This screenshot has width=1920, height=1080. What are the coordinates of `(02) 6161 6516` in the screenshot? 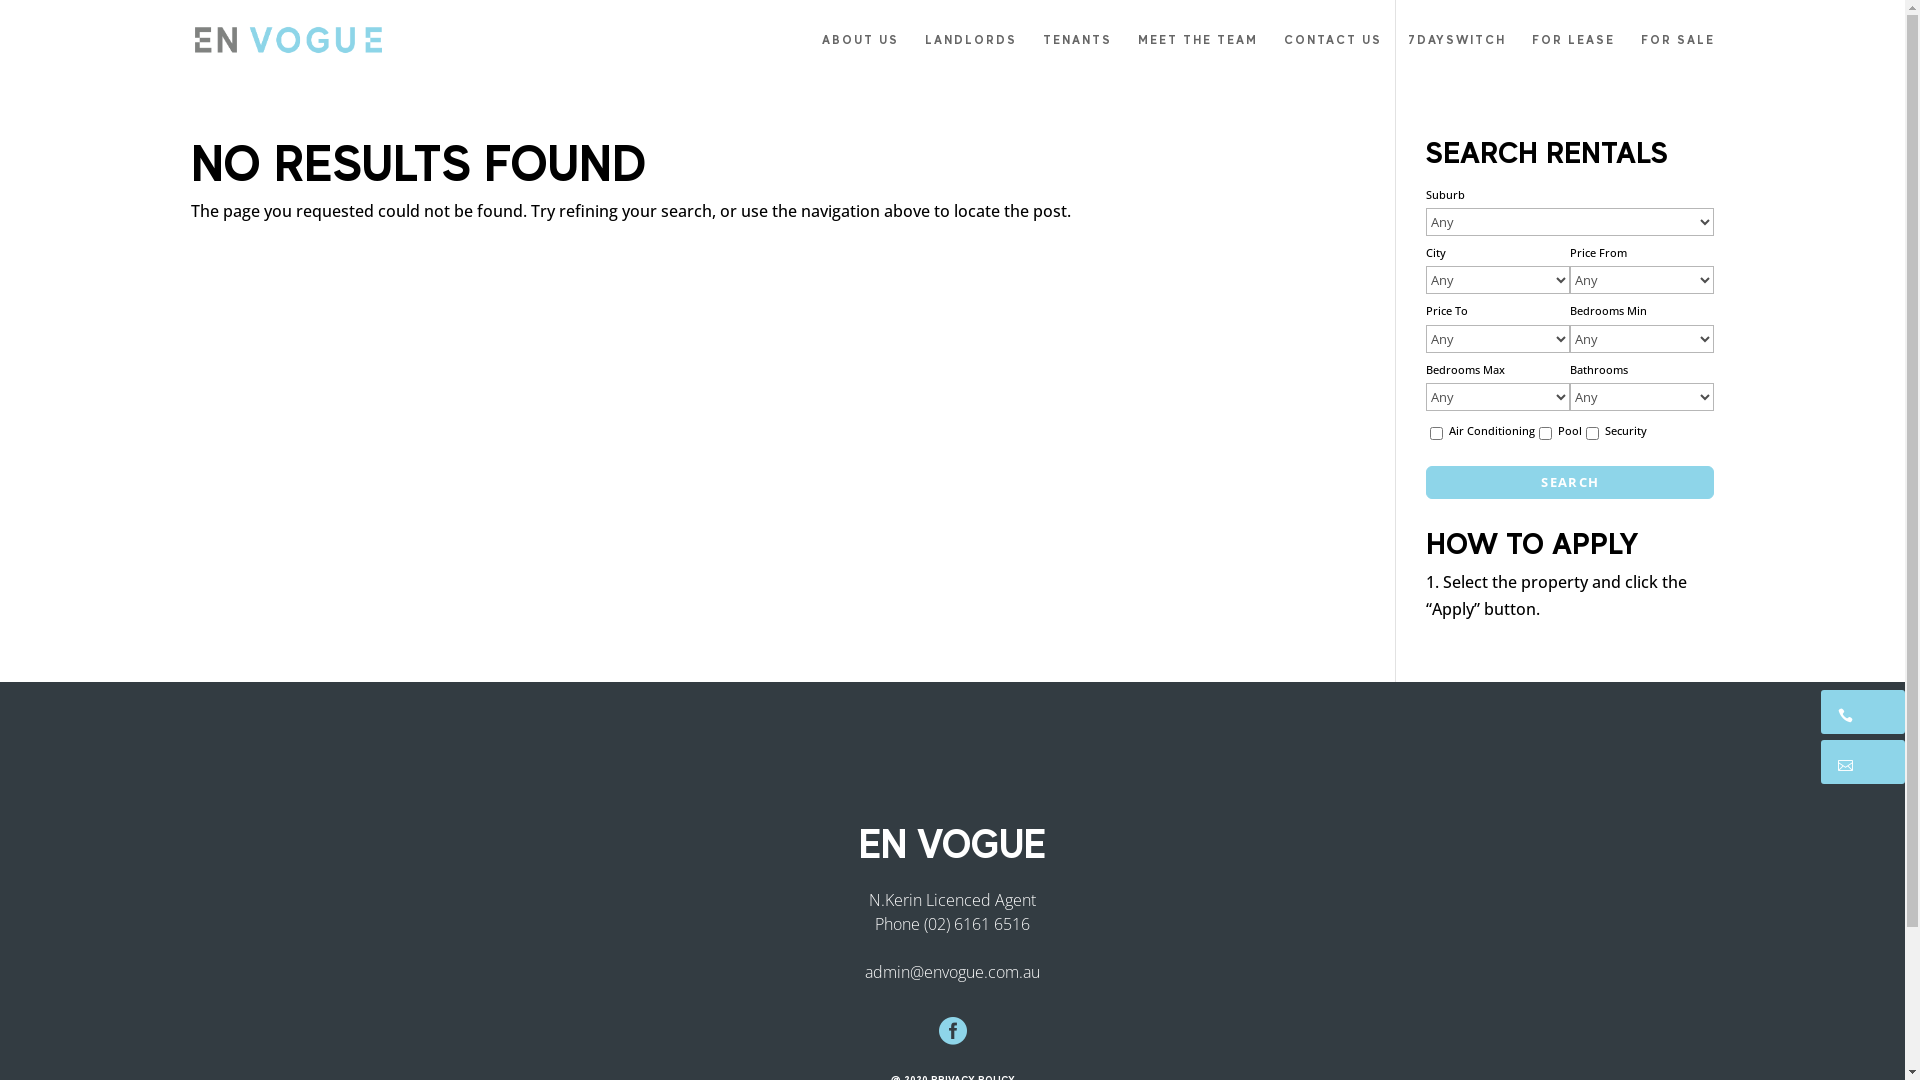 It's located at (977, 923).